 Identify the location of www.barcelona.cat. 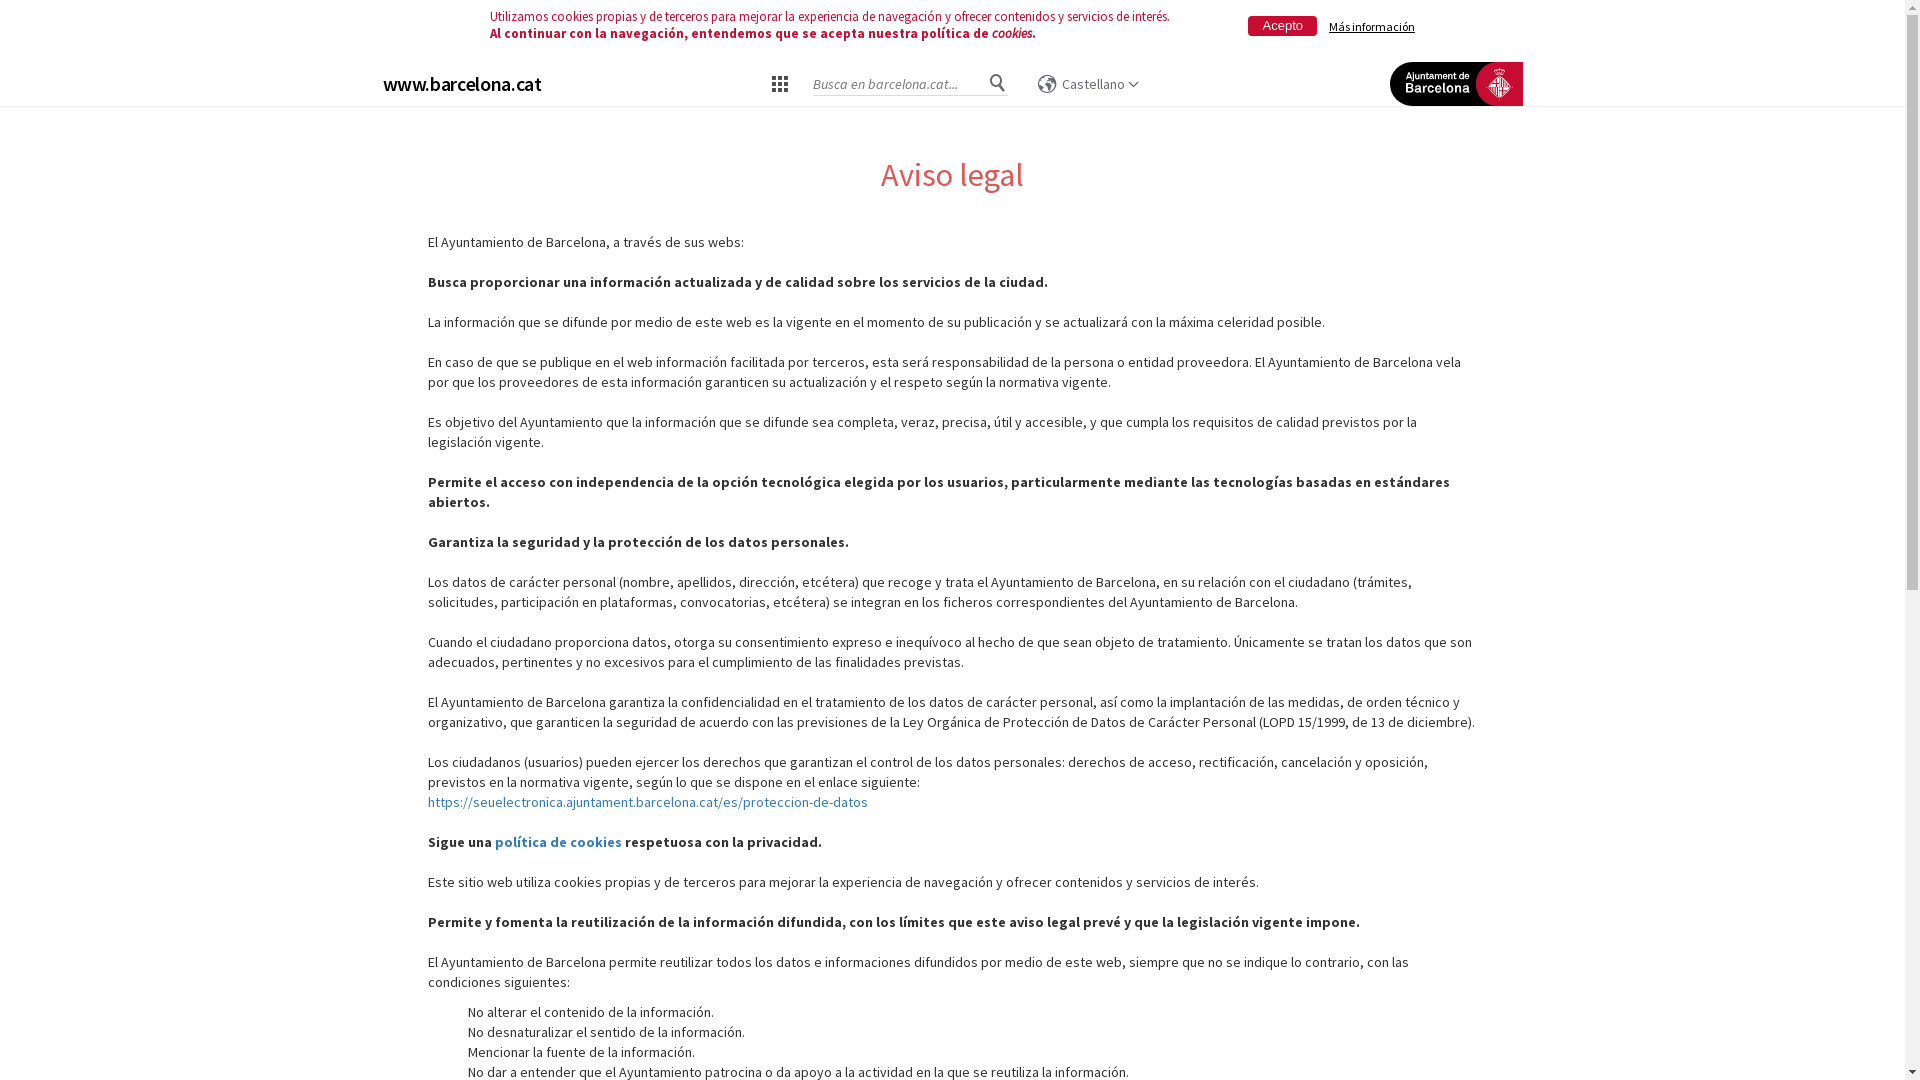
(462, 84).